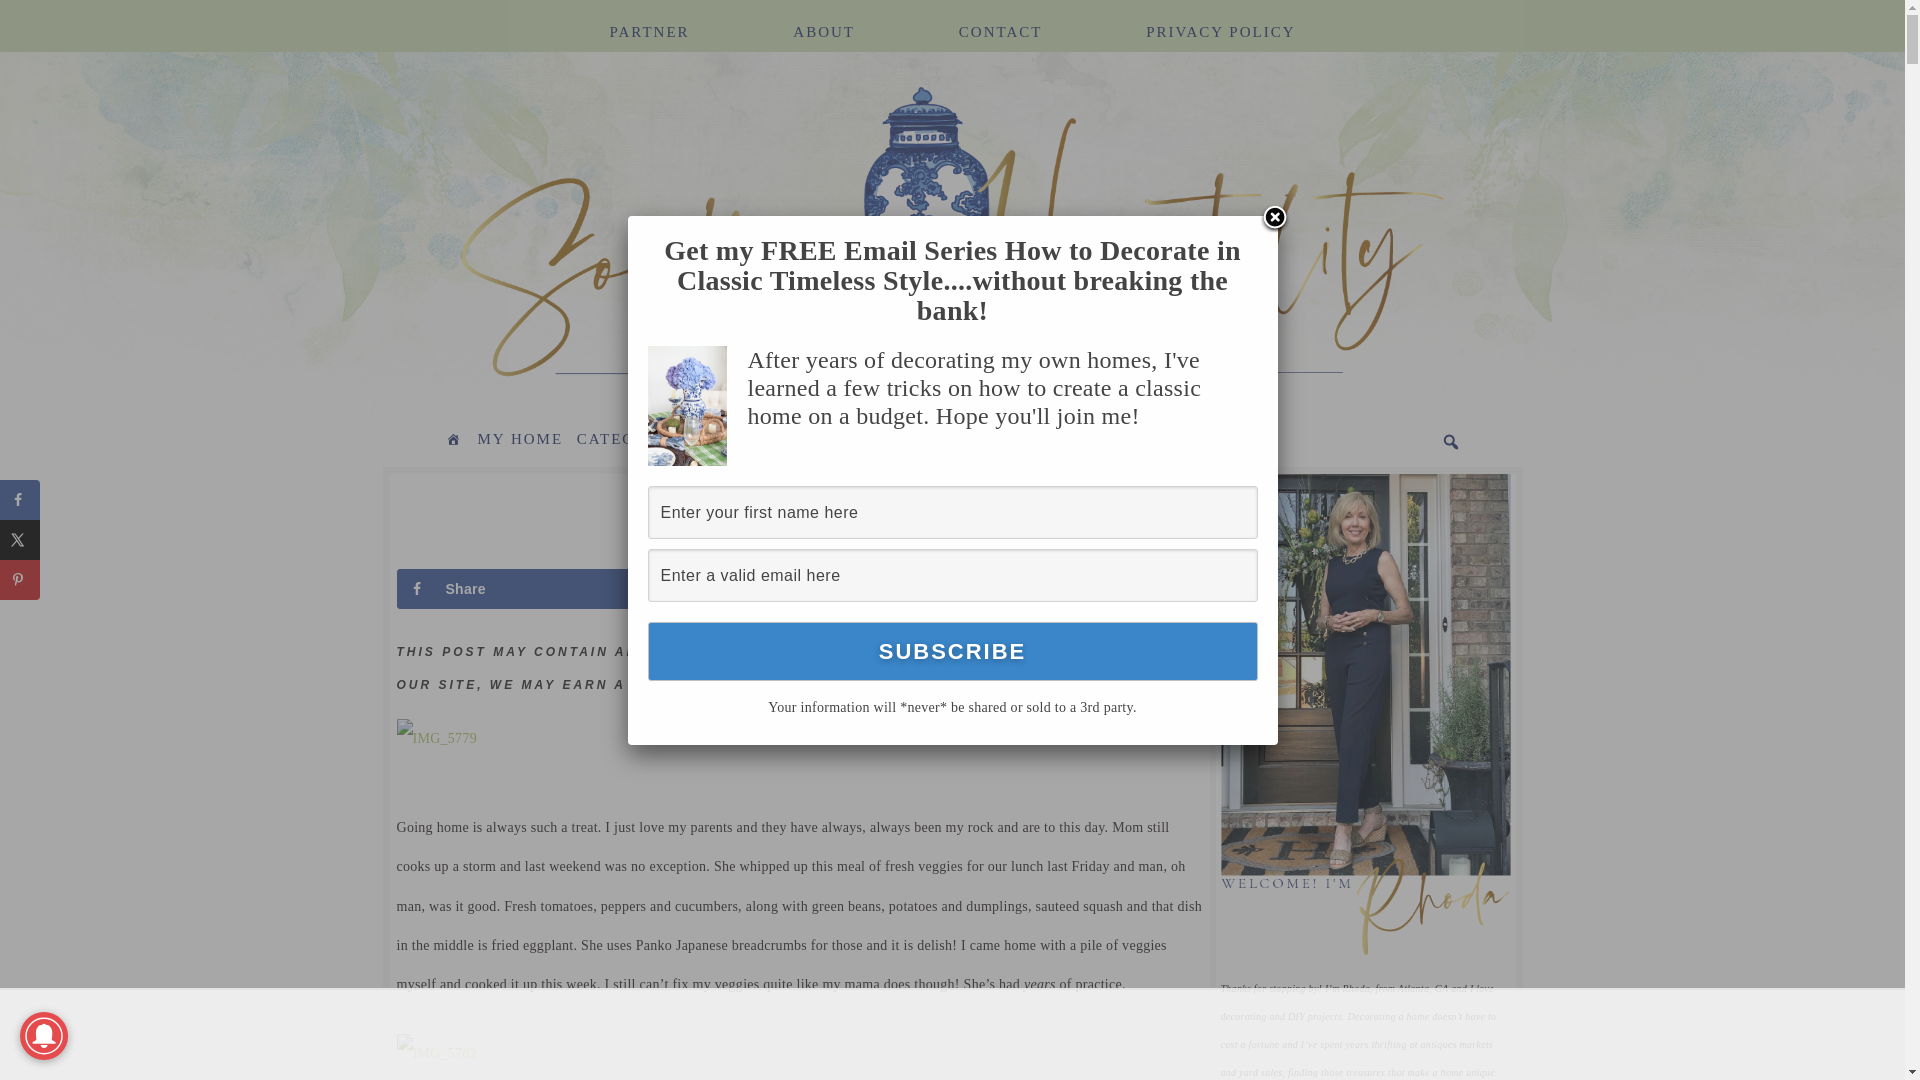 The image size is (1920, 1080). I want to click on FEATURE FRIDAY, so click(1004, 441).